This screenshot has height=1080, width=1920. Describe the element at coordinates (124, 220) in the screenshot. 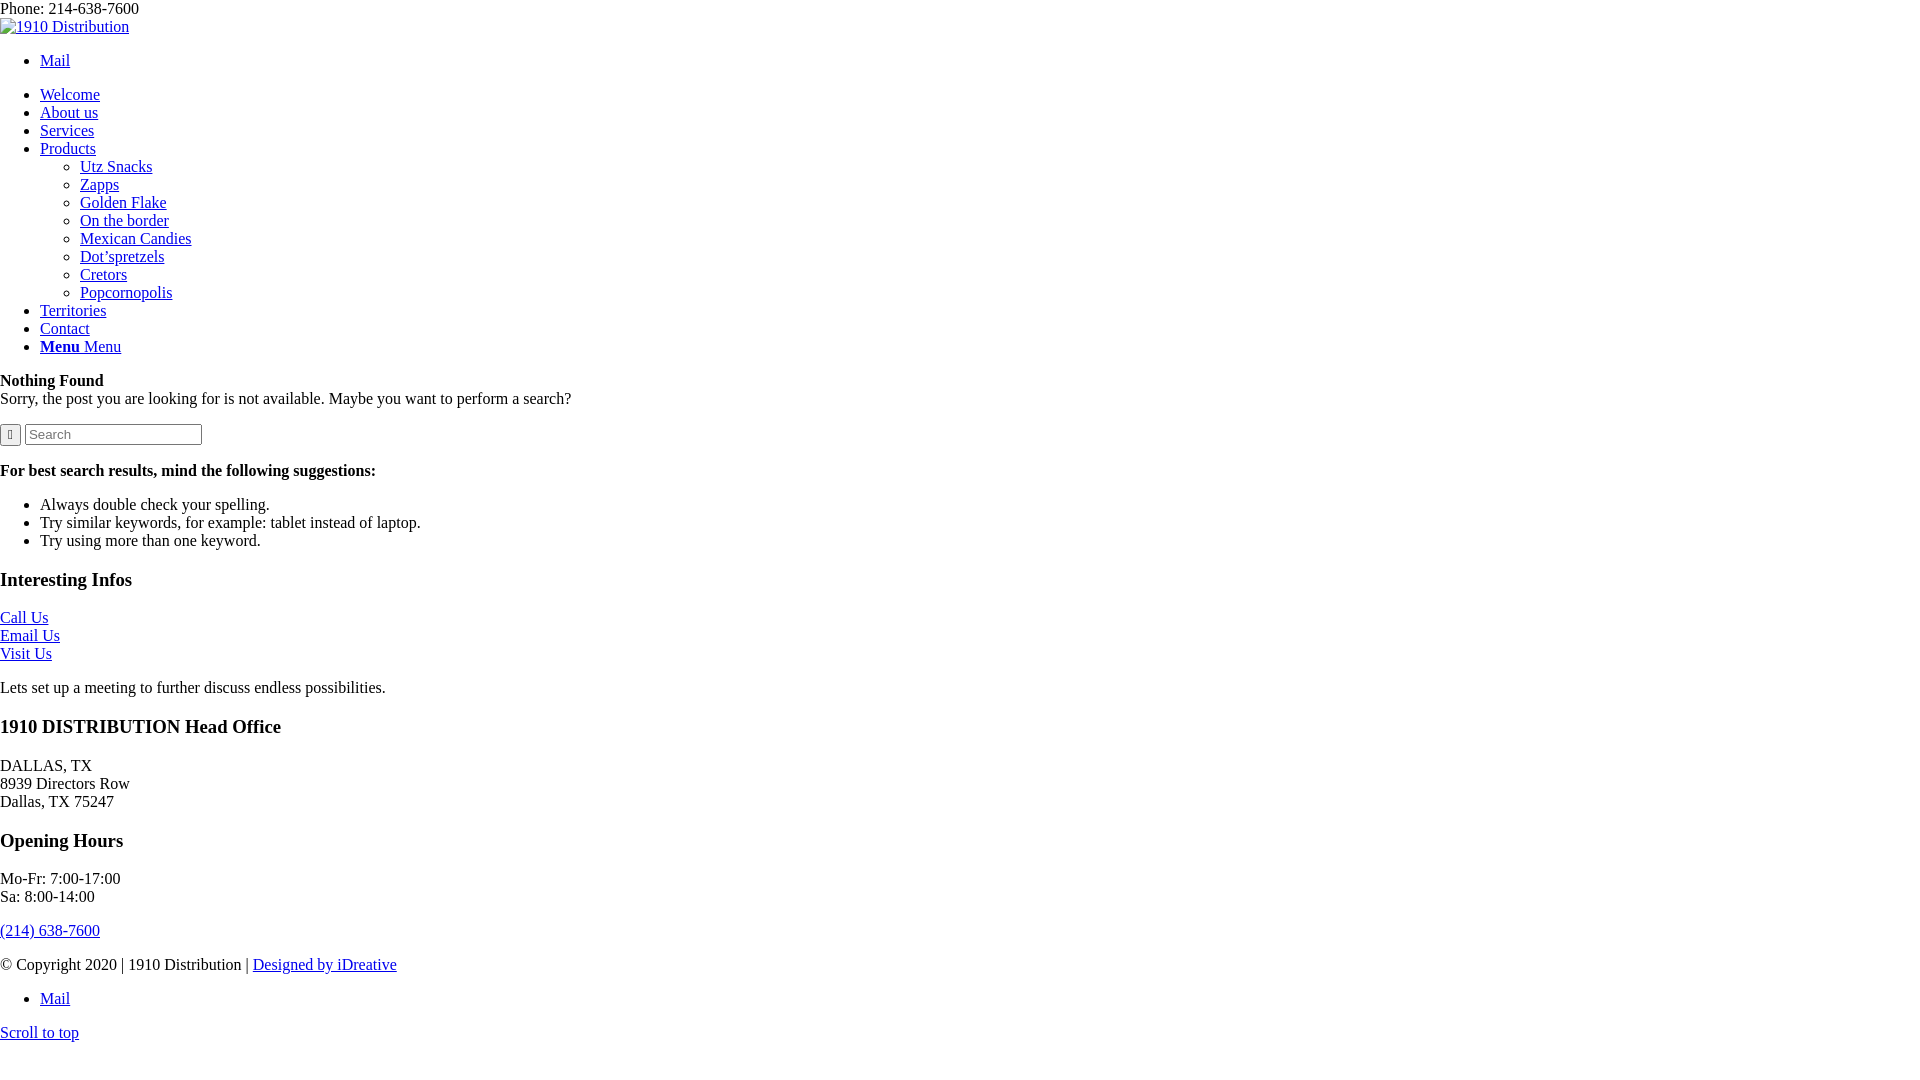

I see `On the border` at that location.